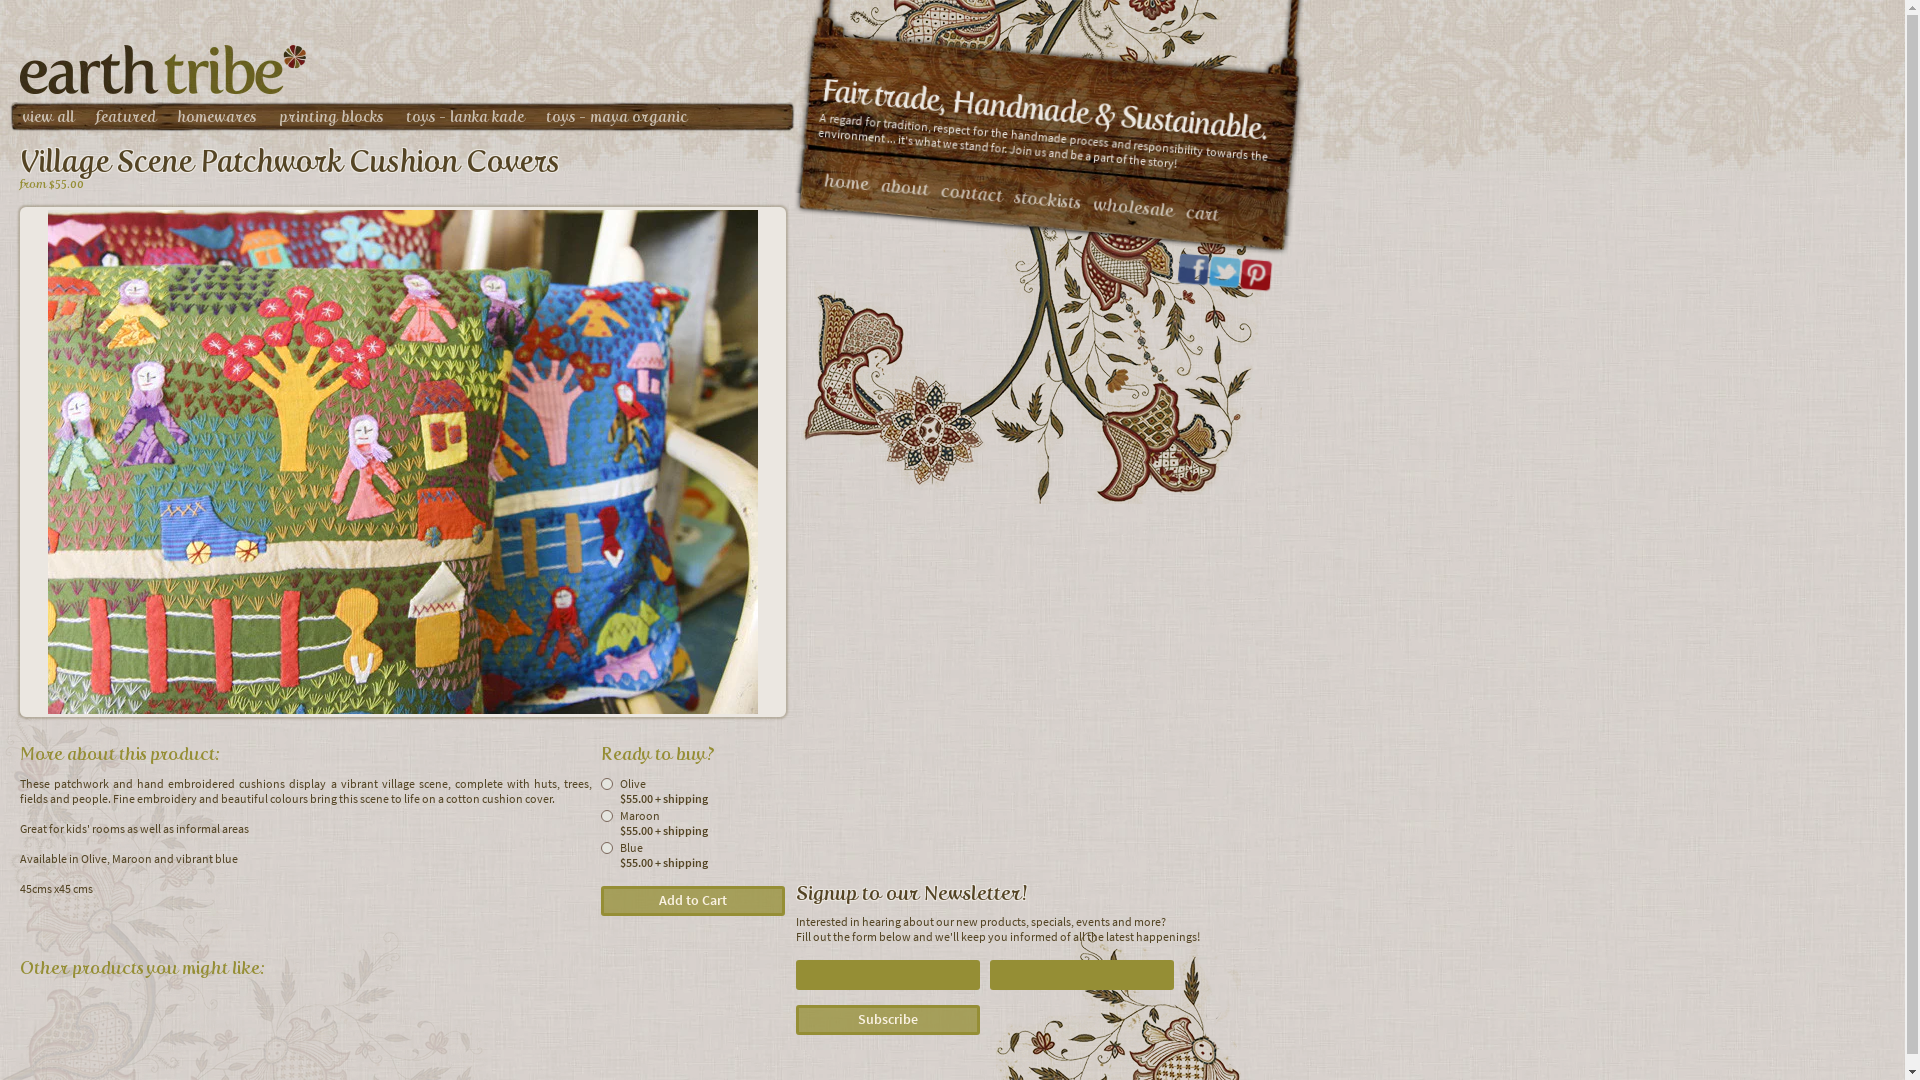  I want to click on Add to Cart, so click(693, 901).